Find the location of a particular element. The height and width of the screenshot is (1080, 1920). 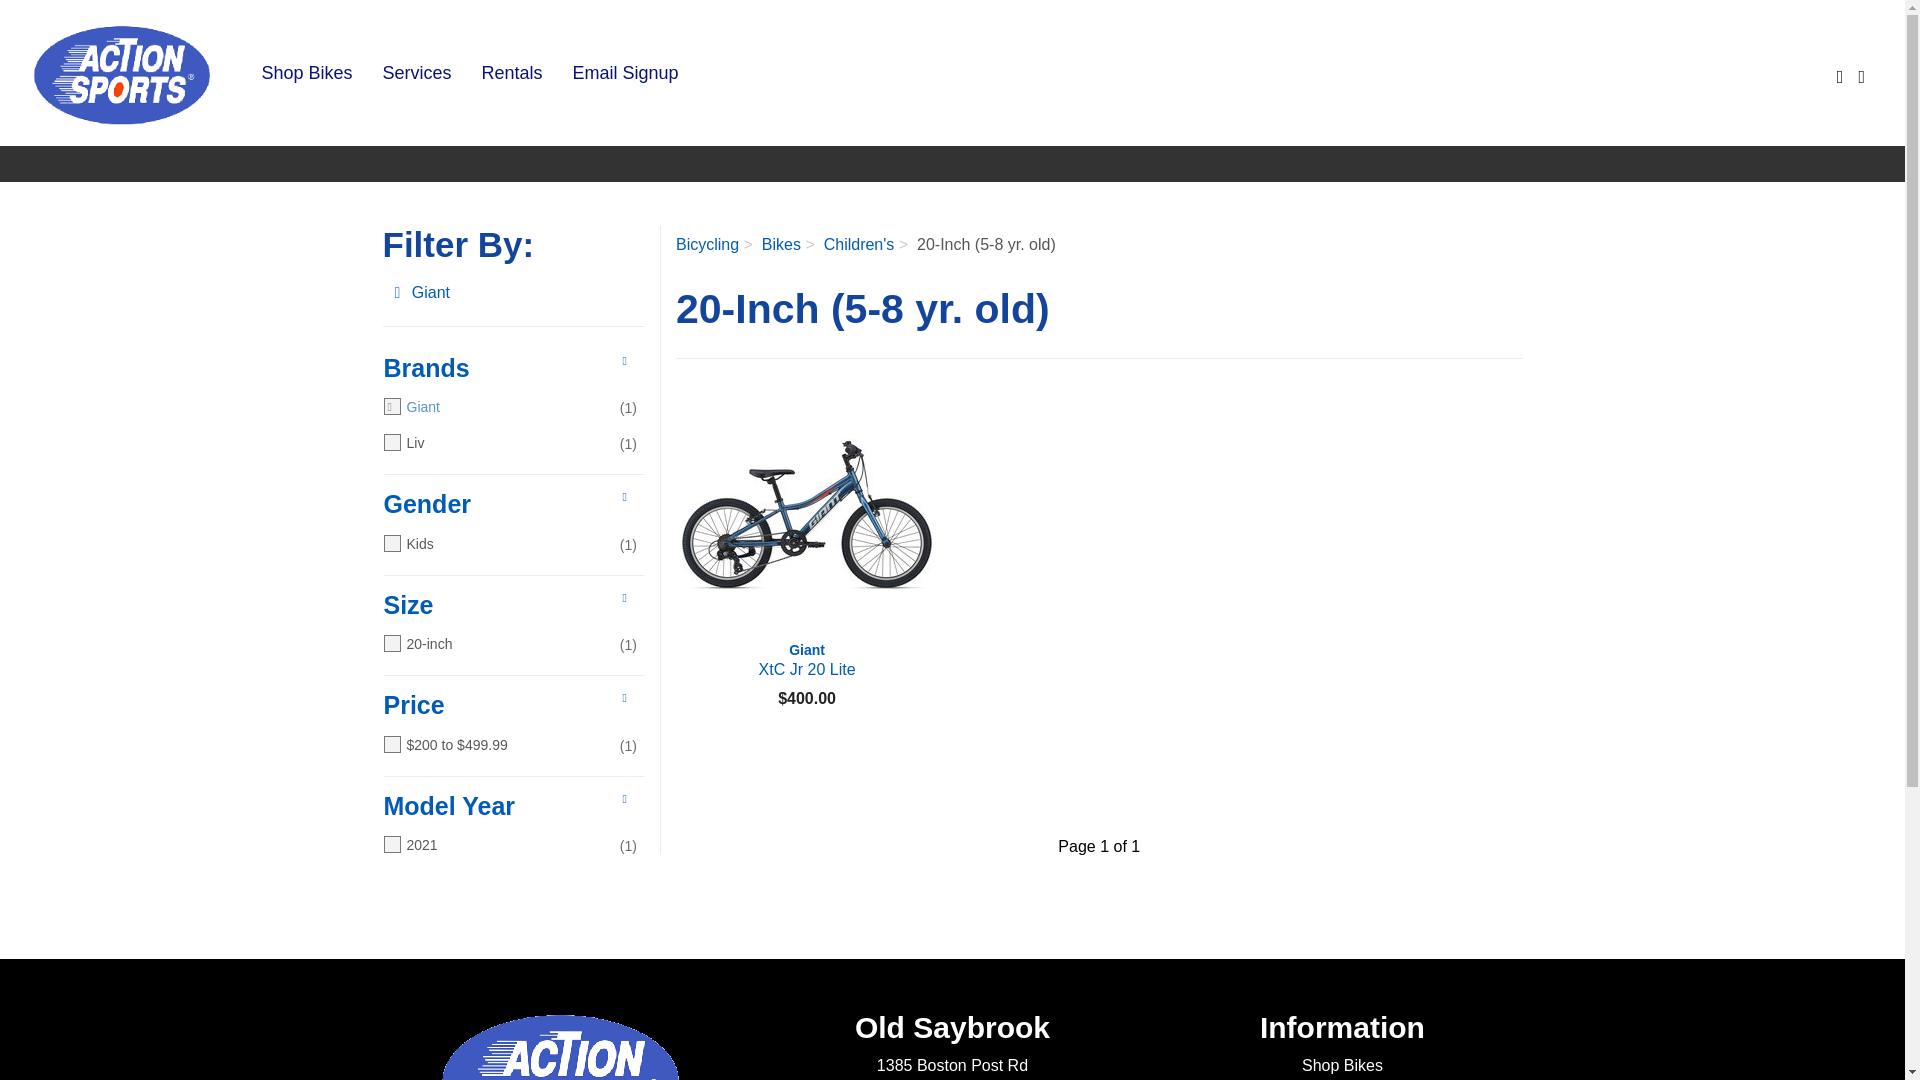

Giant XtC Jr 20 Lite is located at coordinates (422, 294).